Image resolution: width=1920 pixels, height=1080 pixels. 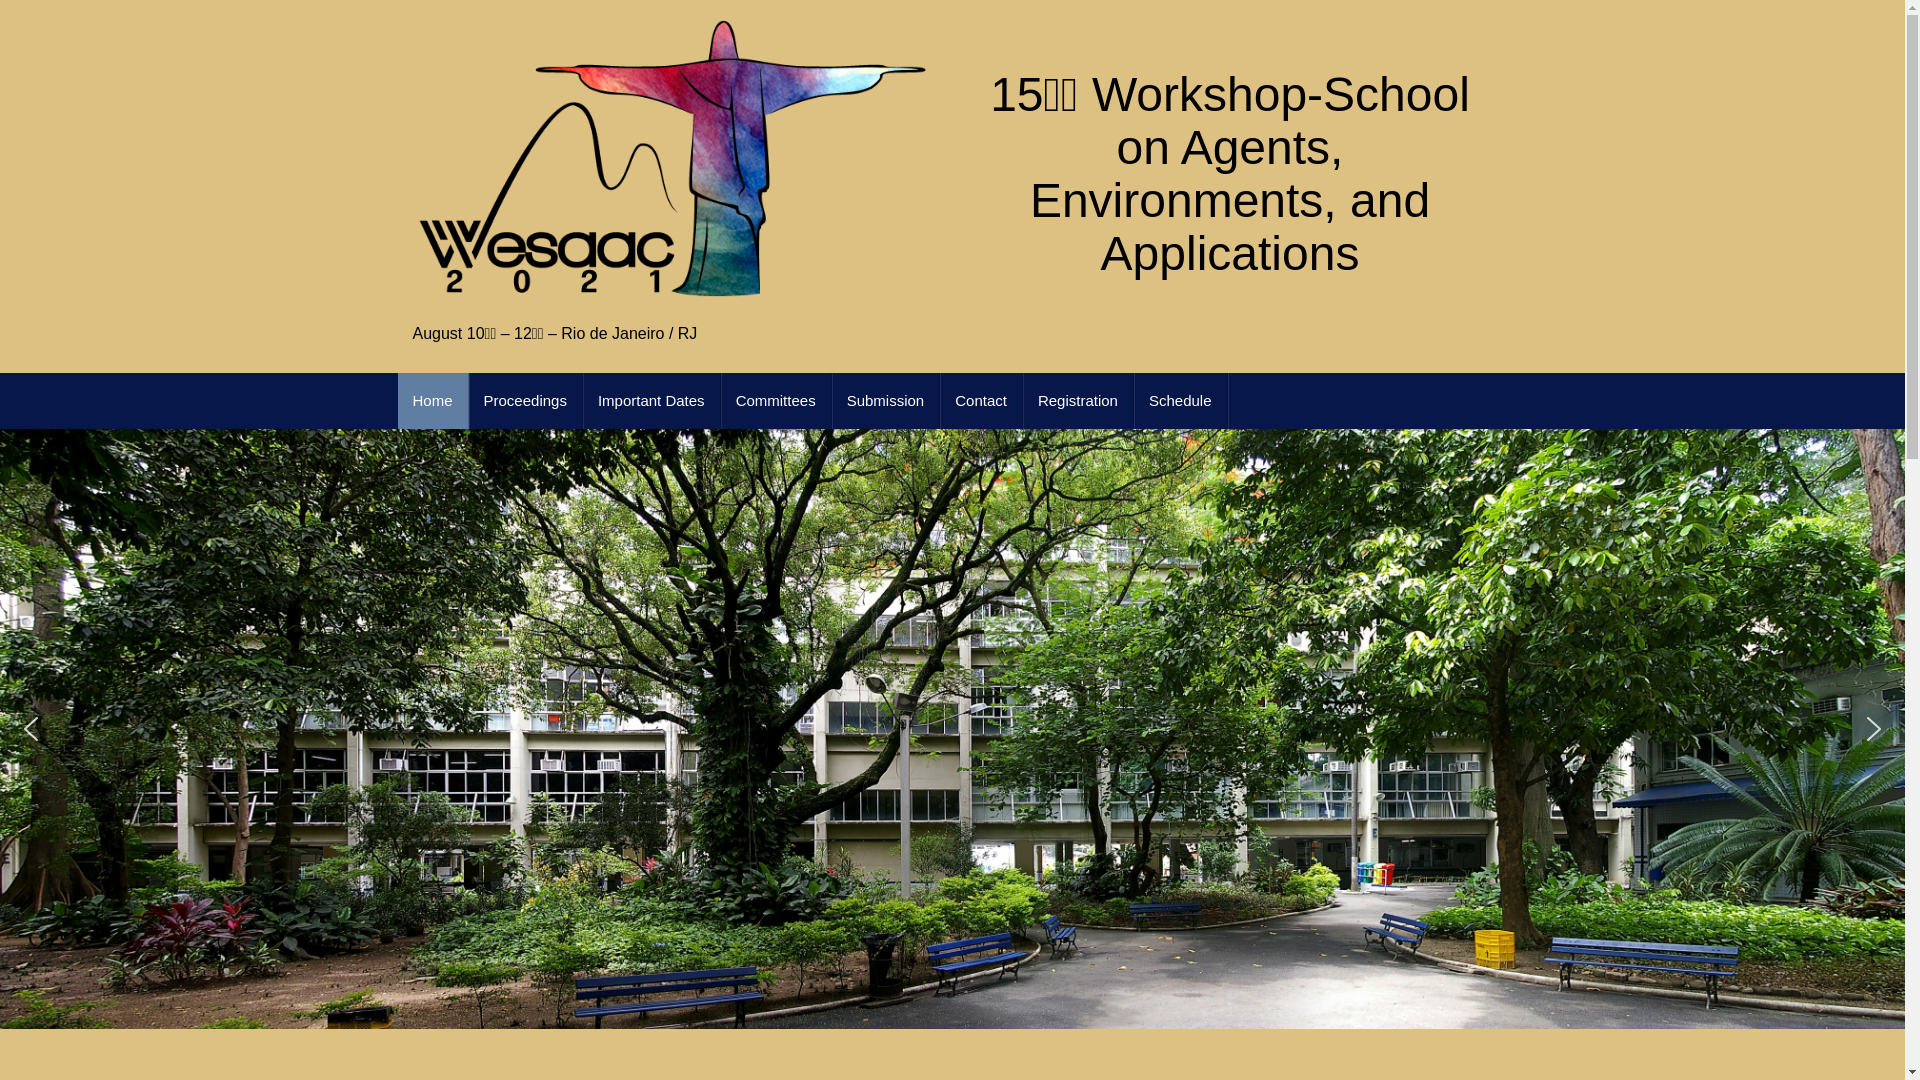 I want to click on Home, so click(x=434, y=401).